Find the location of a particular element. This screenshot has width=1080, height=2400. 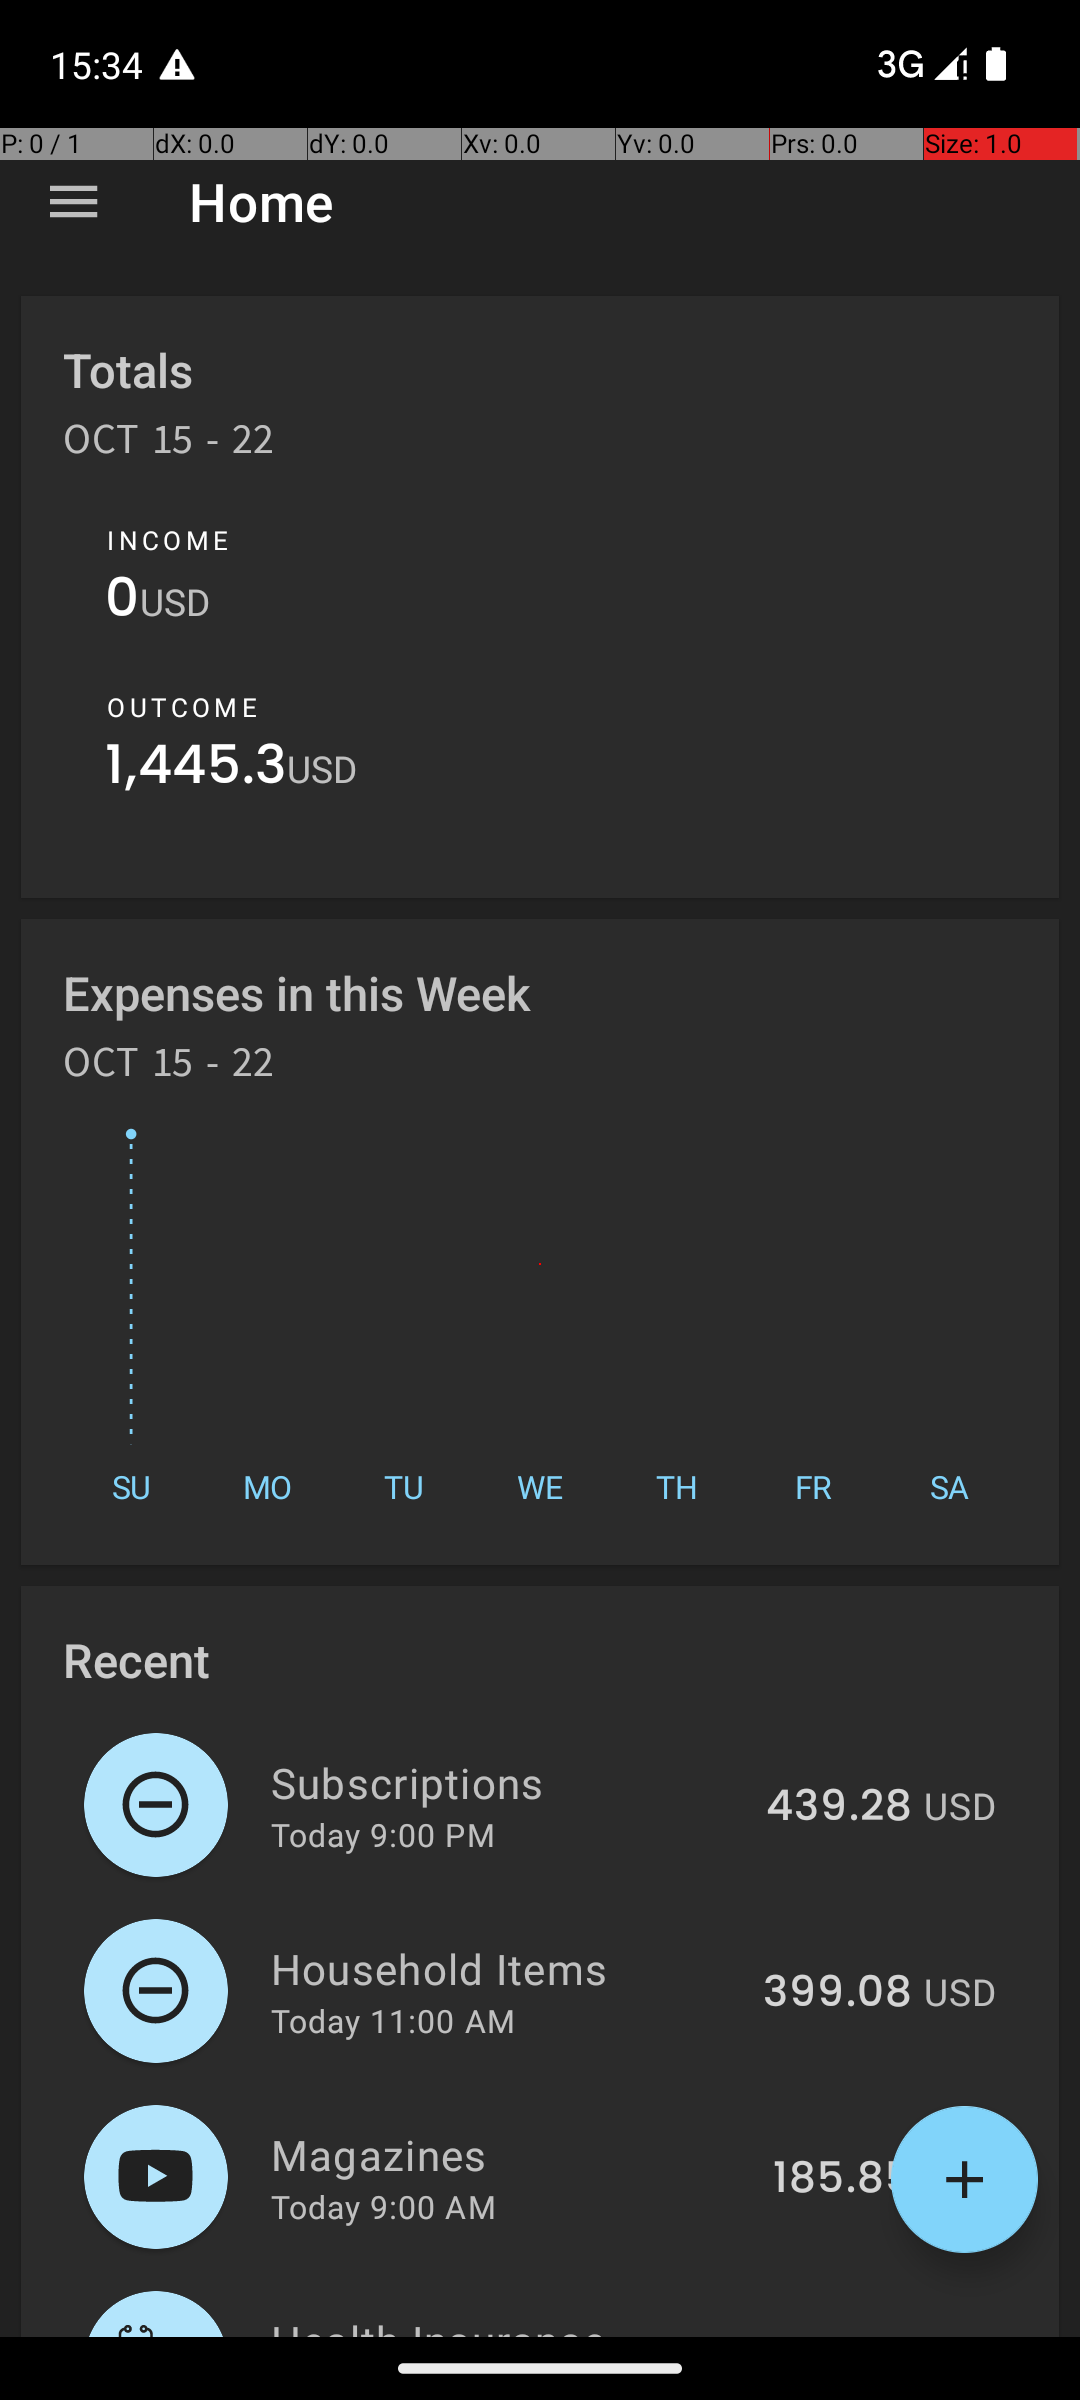

Health Insurance is located at coordinates (518, 2324).